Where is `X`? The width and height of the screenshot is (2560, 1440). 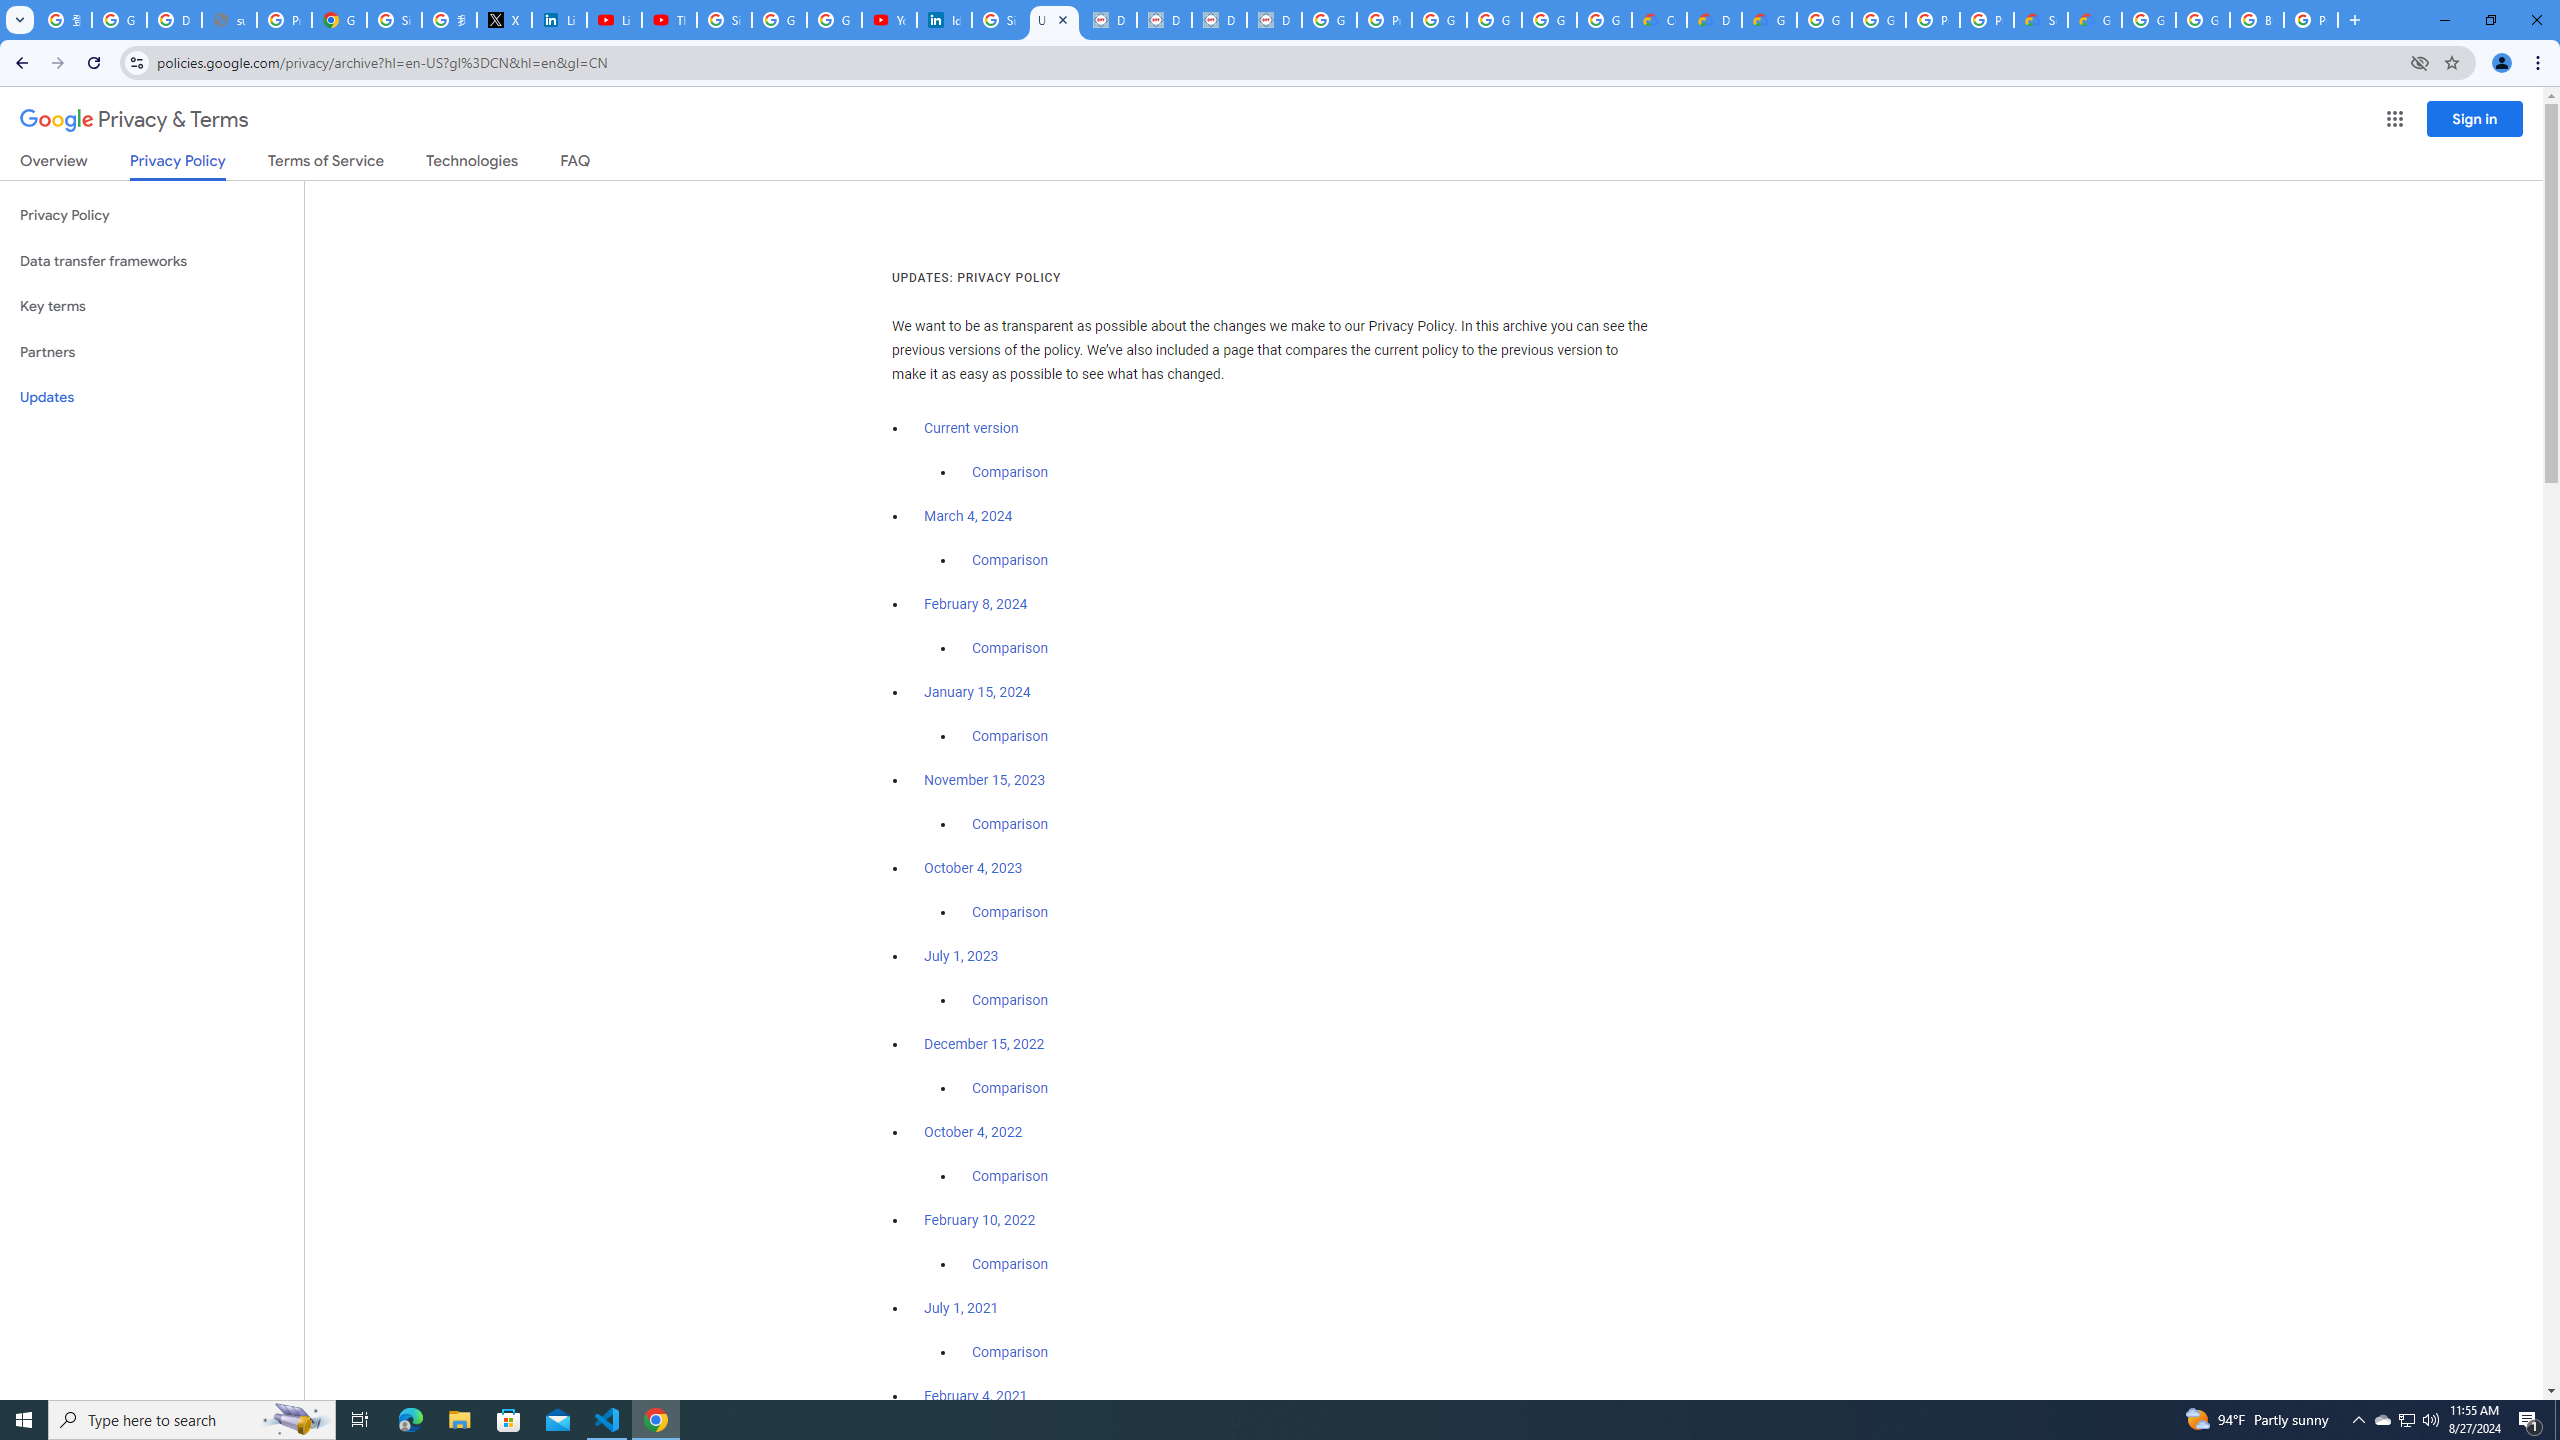
X is located at coordinates (504, 20).